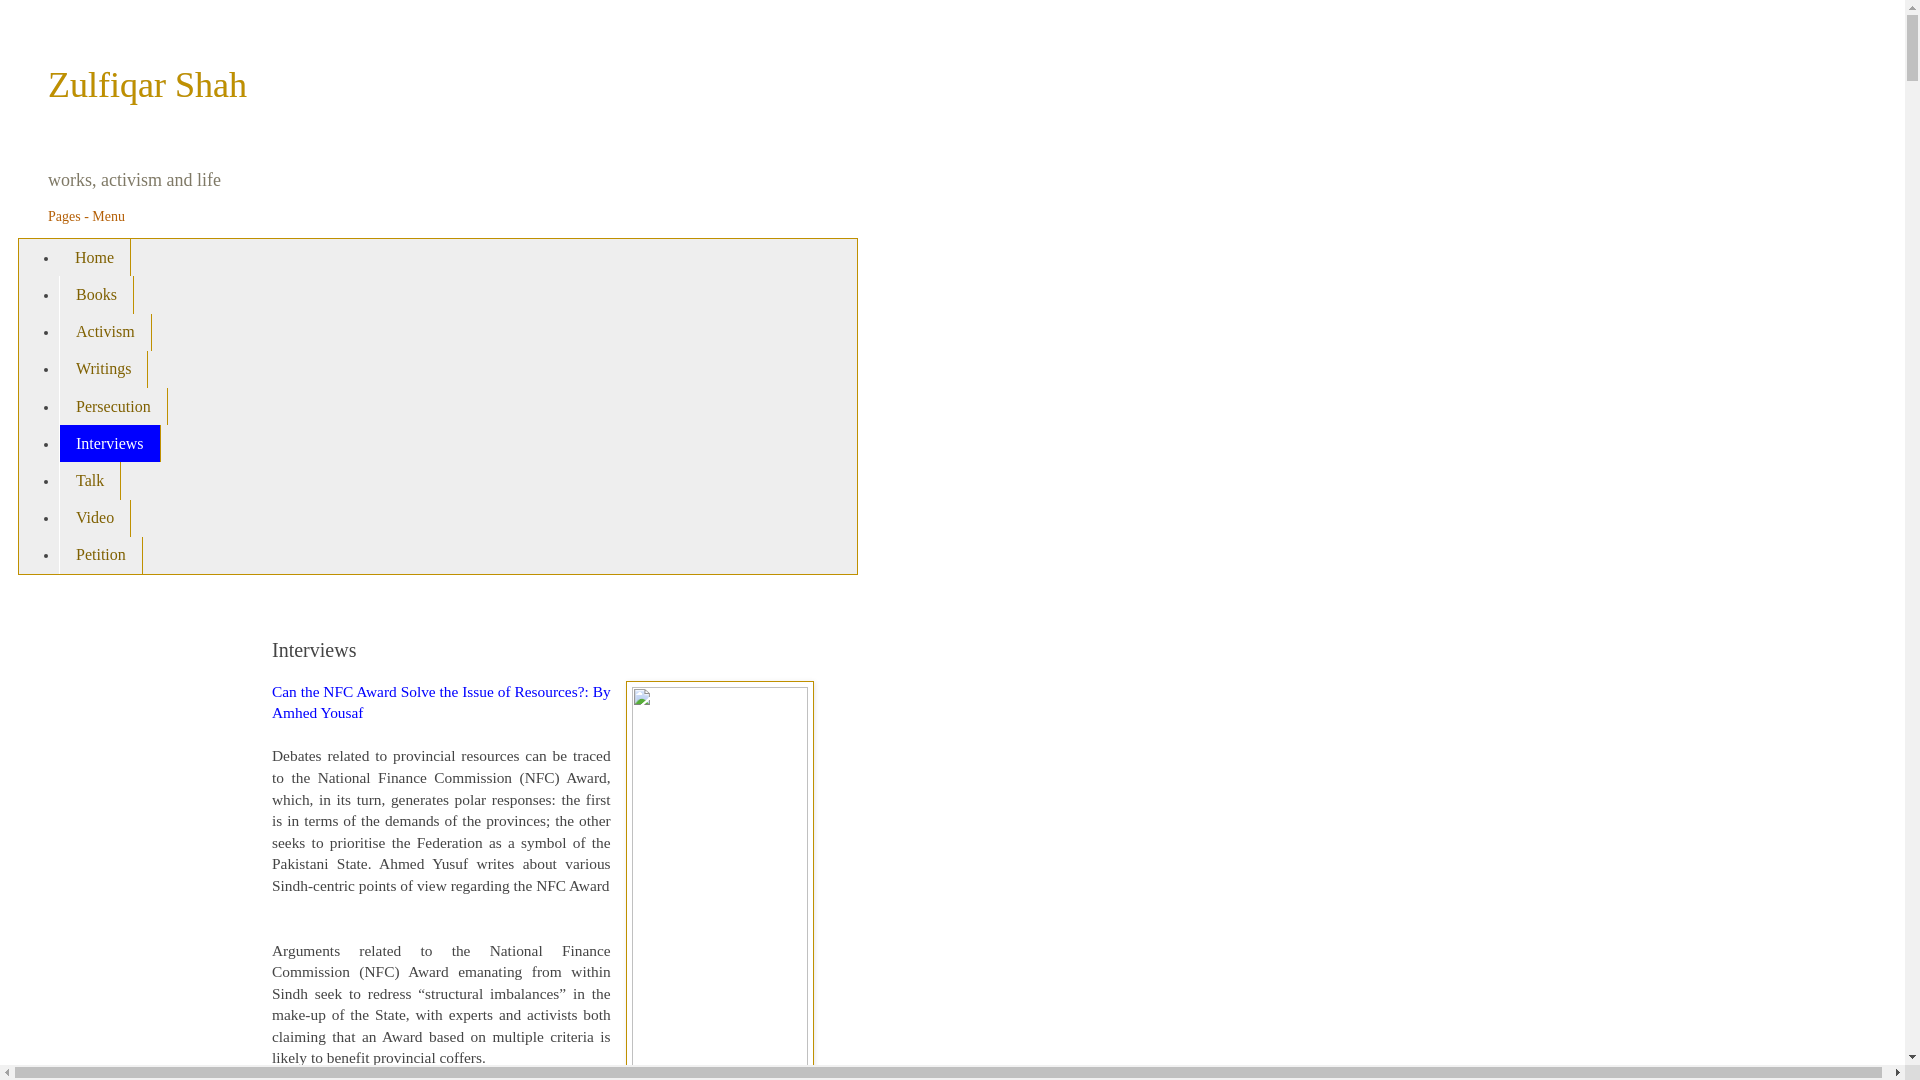  Describe the element at coordinates (105, 332) in the screenshot. I see `Activism` at that location.